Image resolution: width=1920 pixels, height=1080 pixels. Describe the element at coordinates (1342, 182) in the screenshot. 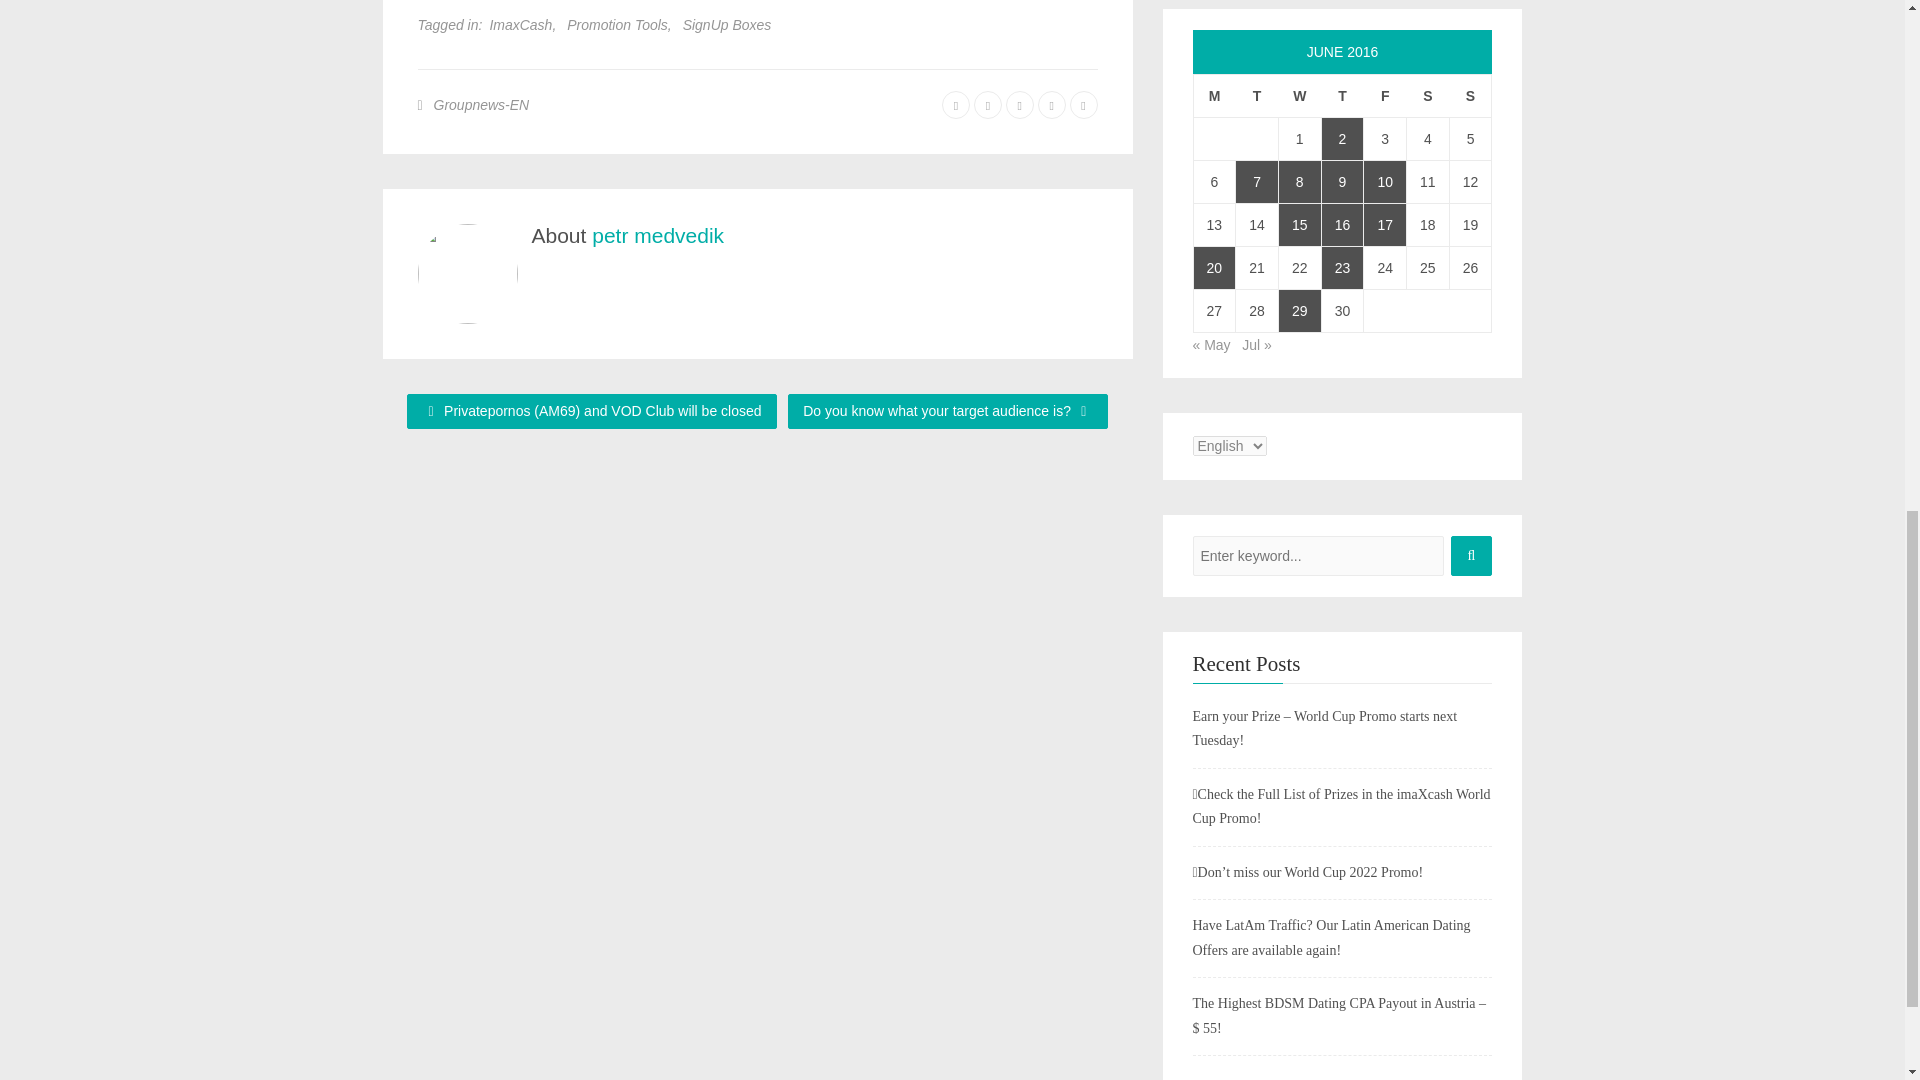

I see `9` at that location.